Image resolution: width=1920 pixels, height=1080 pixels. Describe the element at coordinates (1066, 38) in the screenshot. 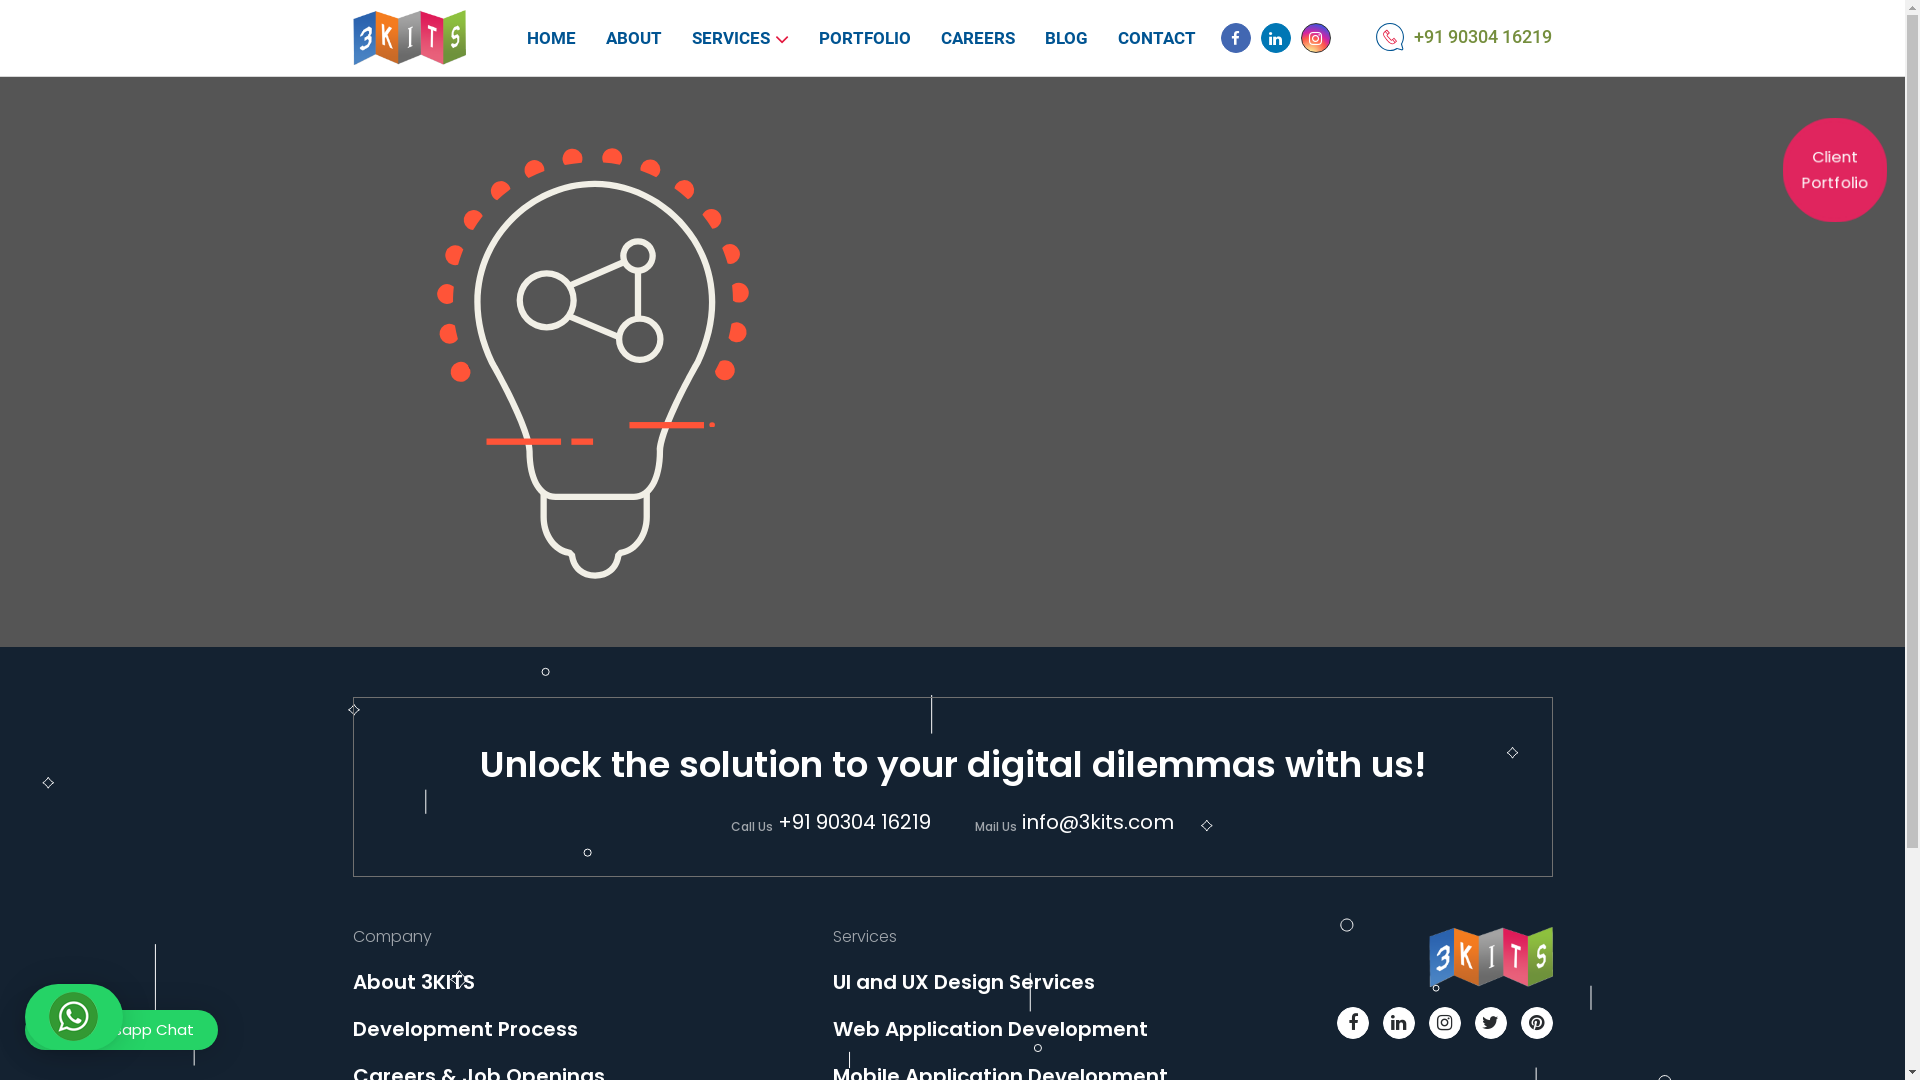

I see `BLOG` at that location.